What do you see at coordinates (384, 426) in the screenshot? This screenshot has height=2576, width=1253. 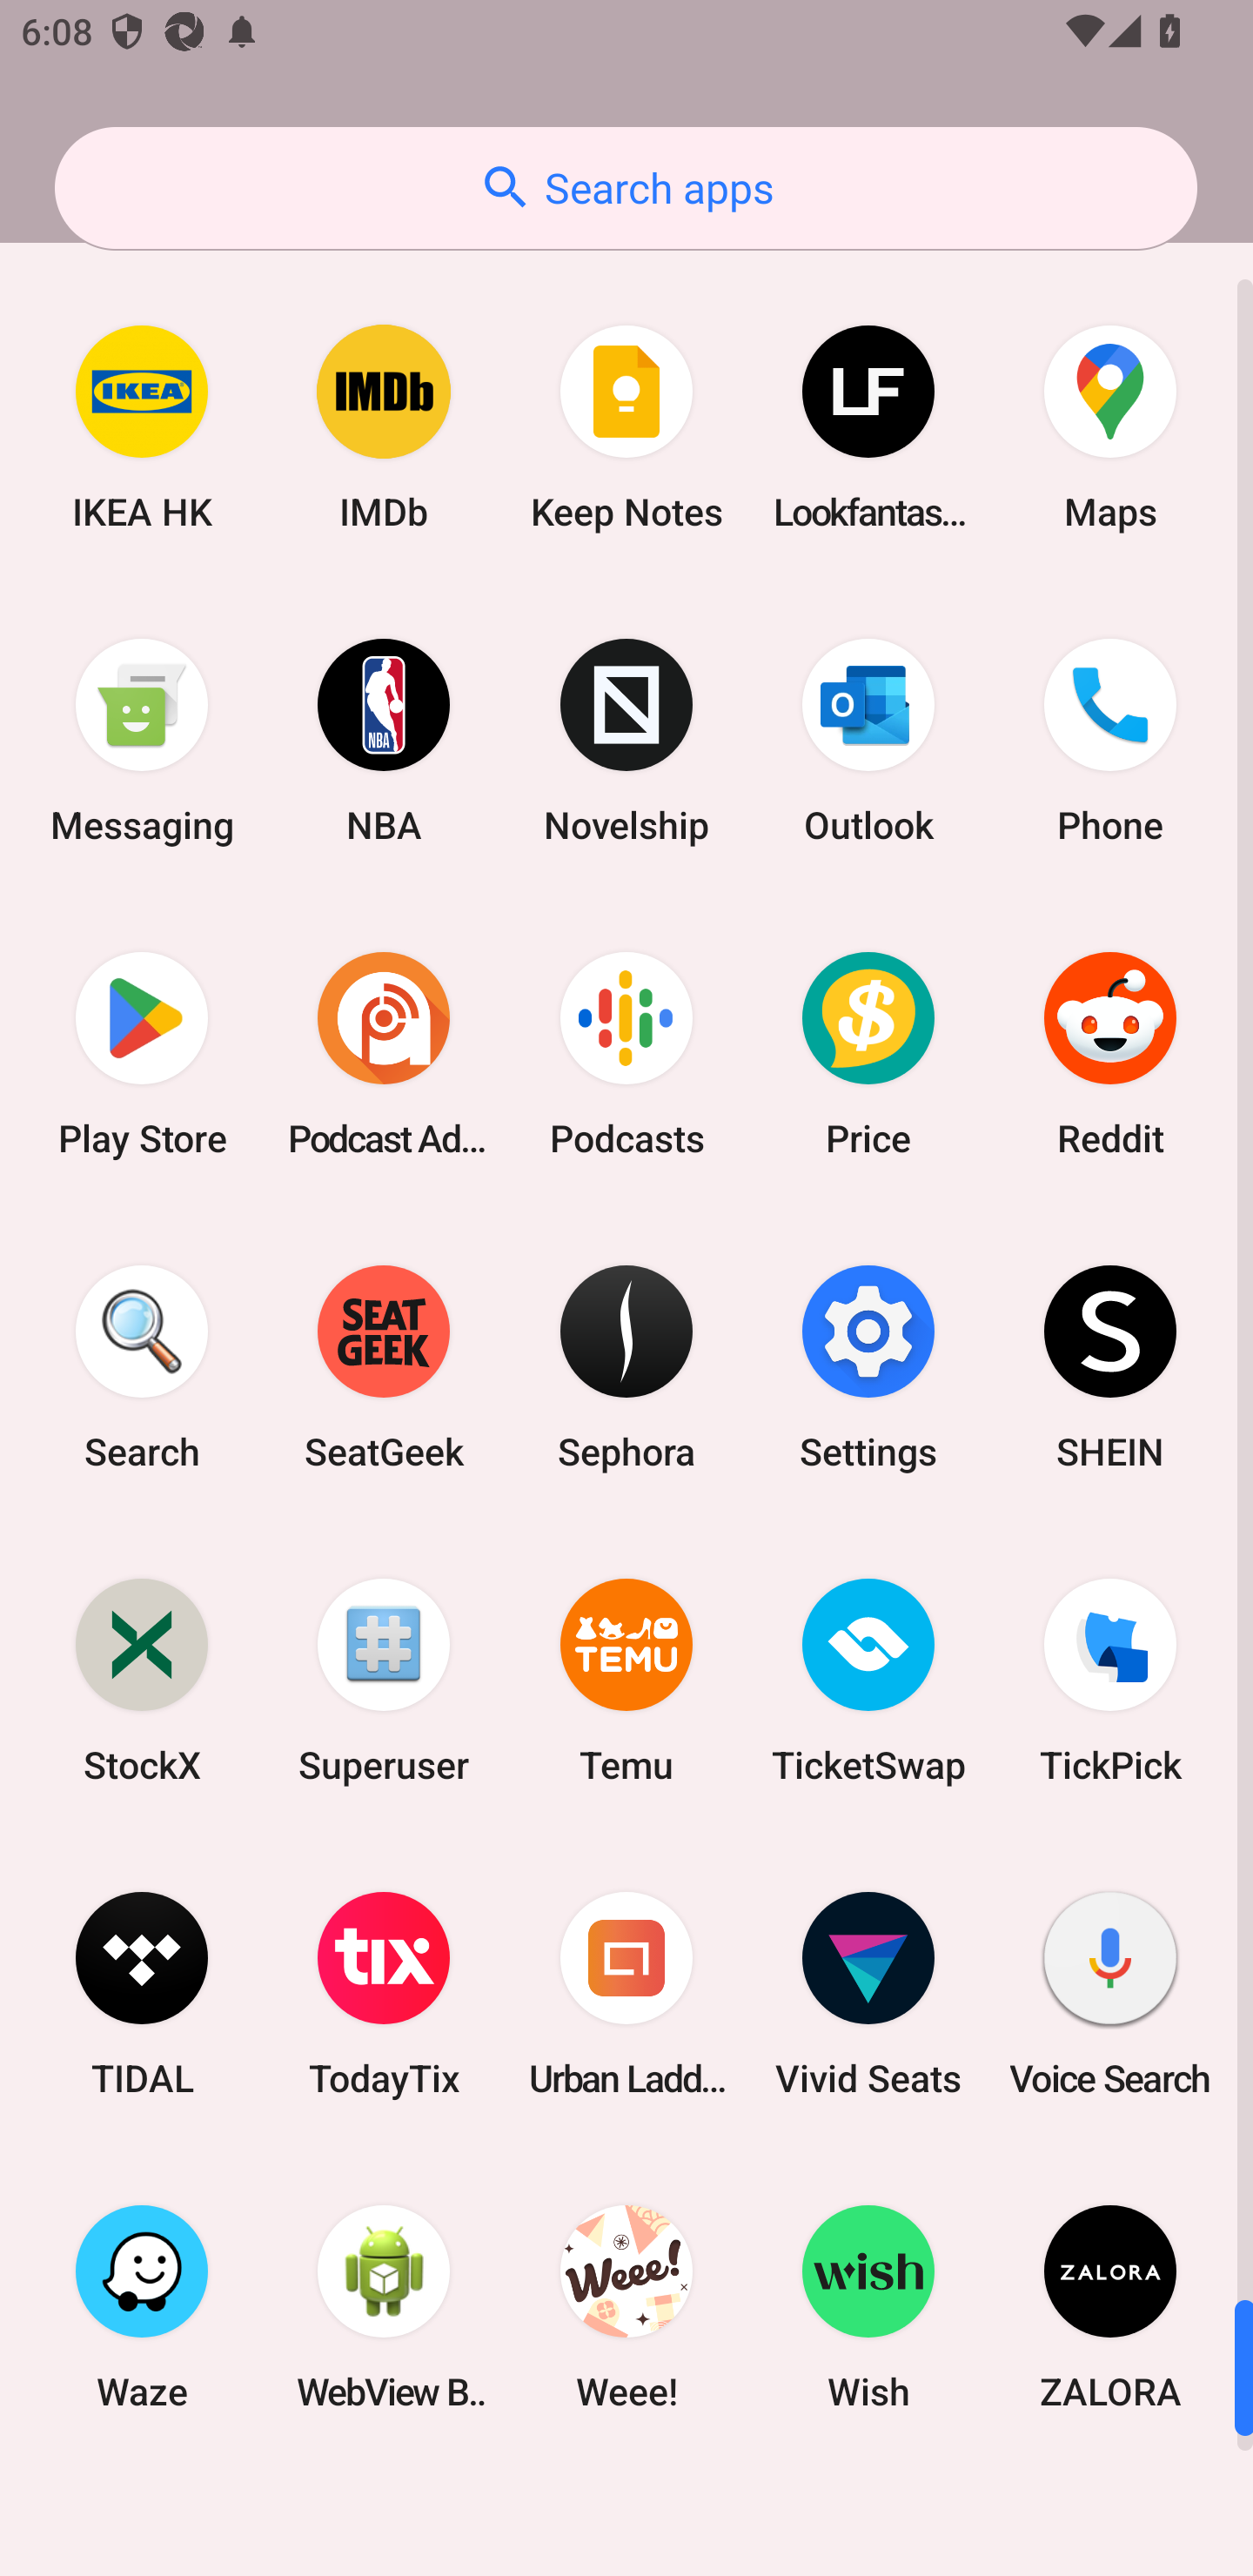 I see `IMDb` at bounding box center [384, 426].